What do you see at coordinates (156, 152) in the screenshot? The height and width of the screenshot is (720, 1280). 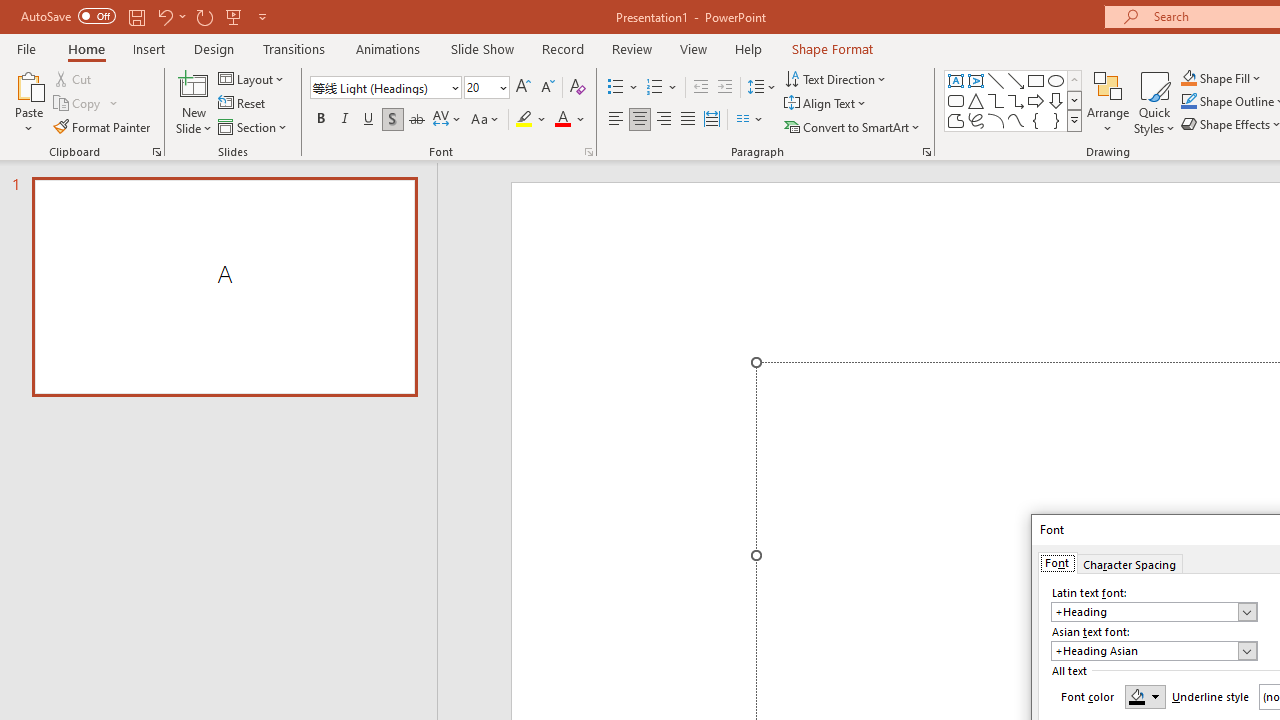 I see `Office Clipboard...` at bounding box center [156, 152].